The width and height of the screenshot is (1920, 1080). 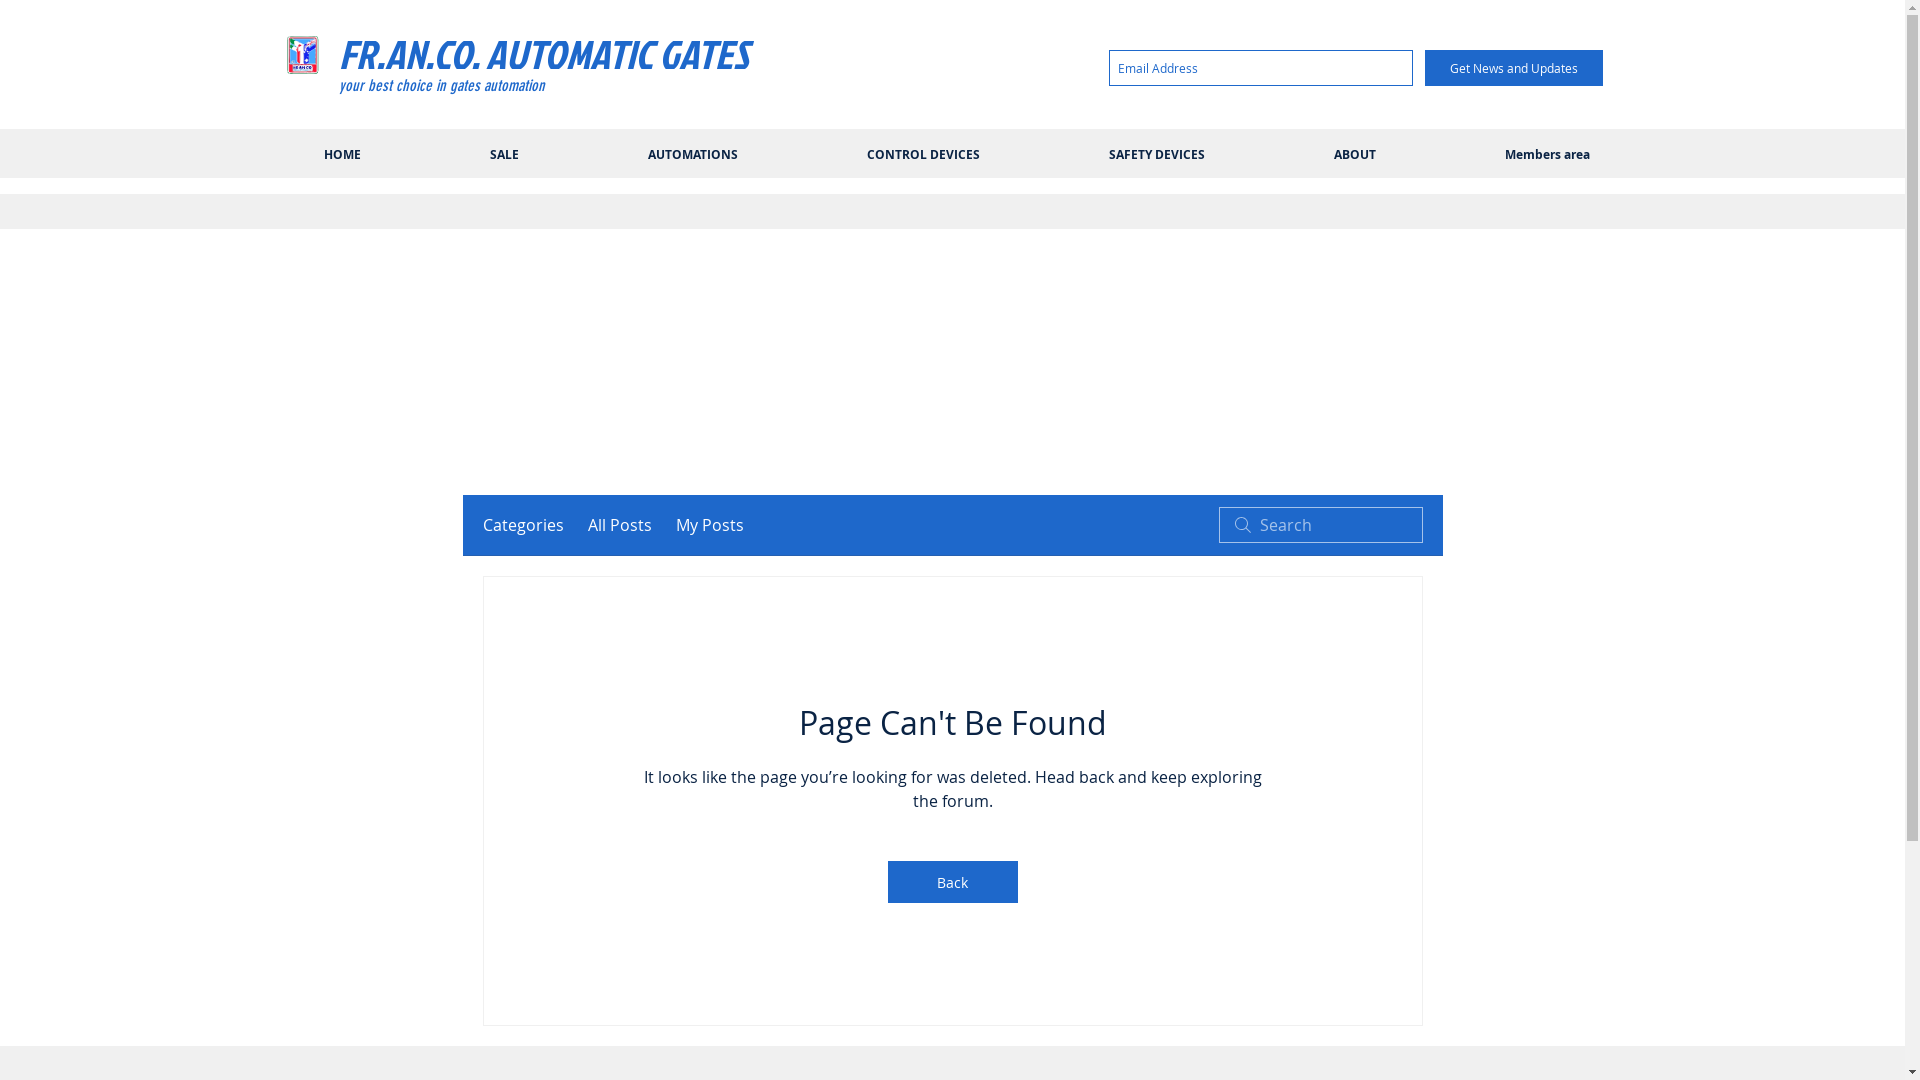 I want to click on your best choice in gates automation, so click(x=441, y=86).